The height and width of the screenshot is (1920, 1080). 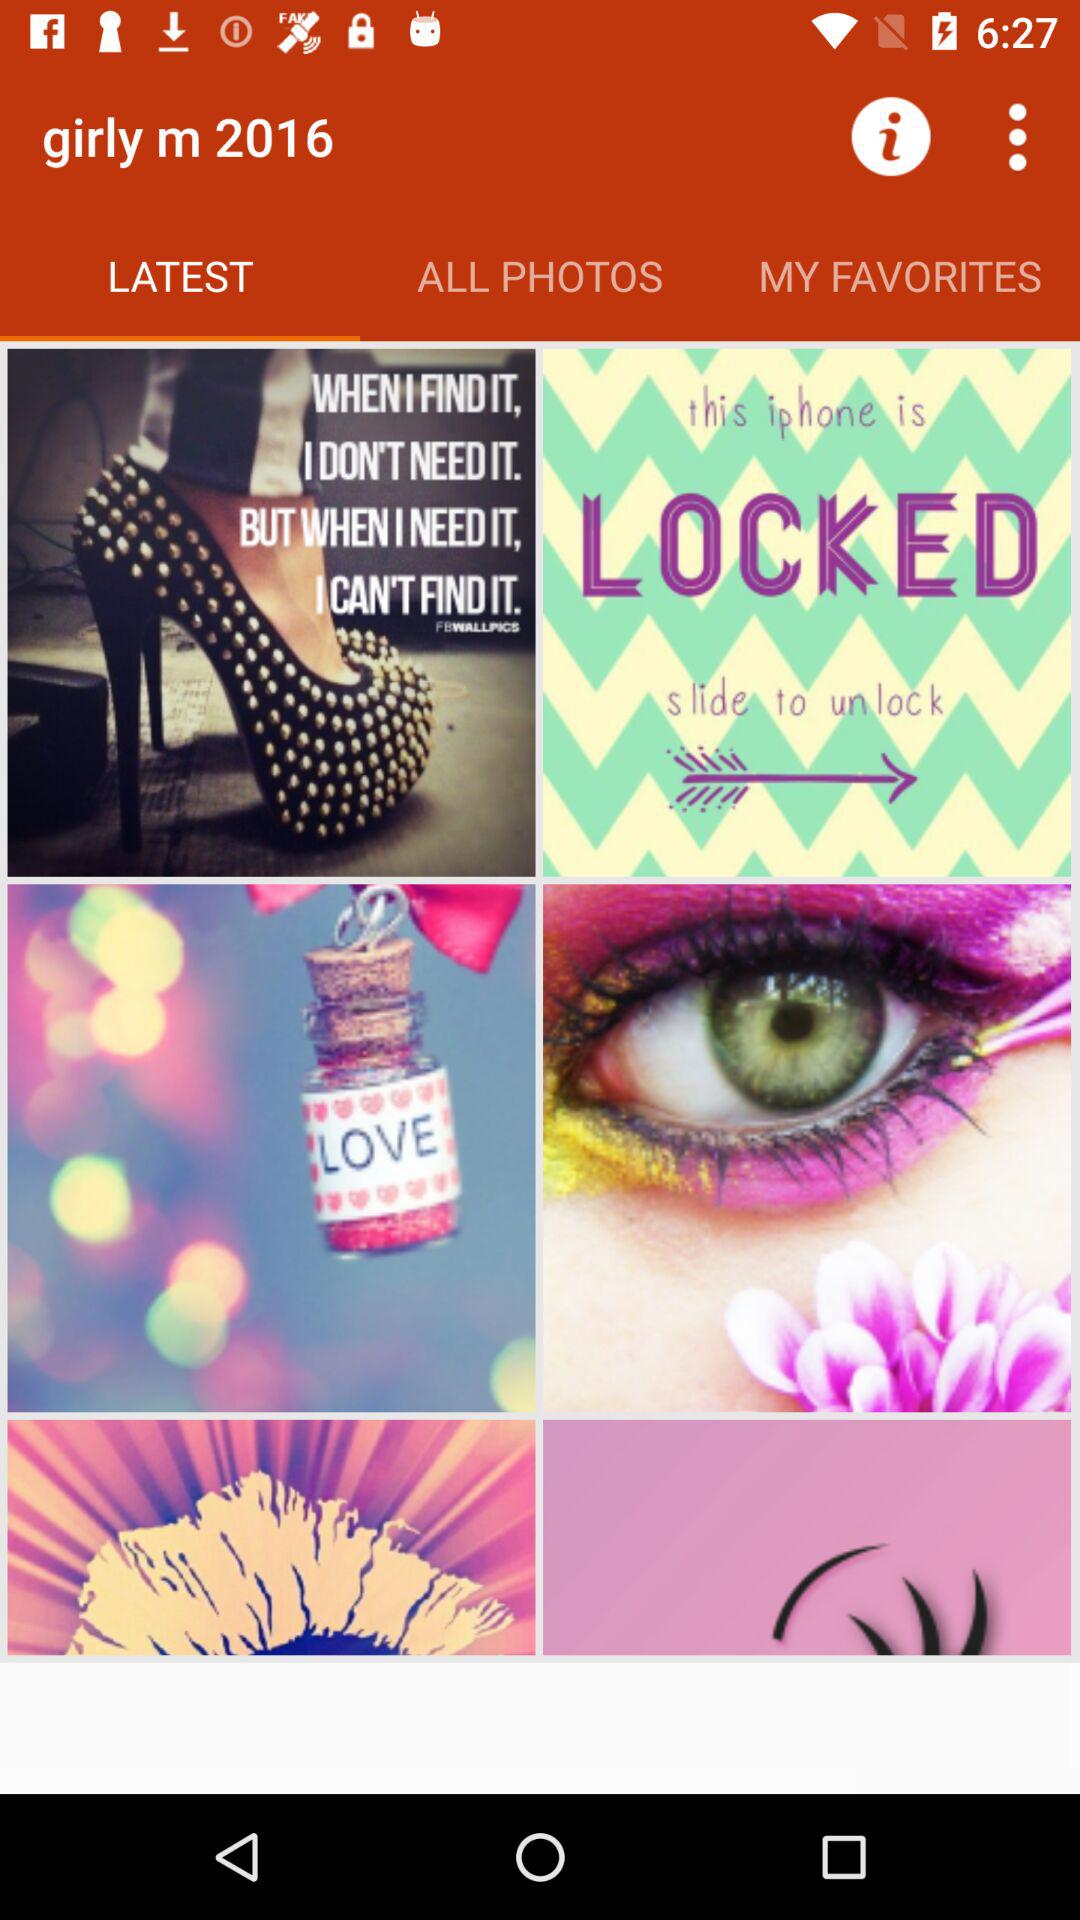 I want to click on more options, so click(x=1017, y=136).